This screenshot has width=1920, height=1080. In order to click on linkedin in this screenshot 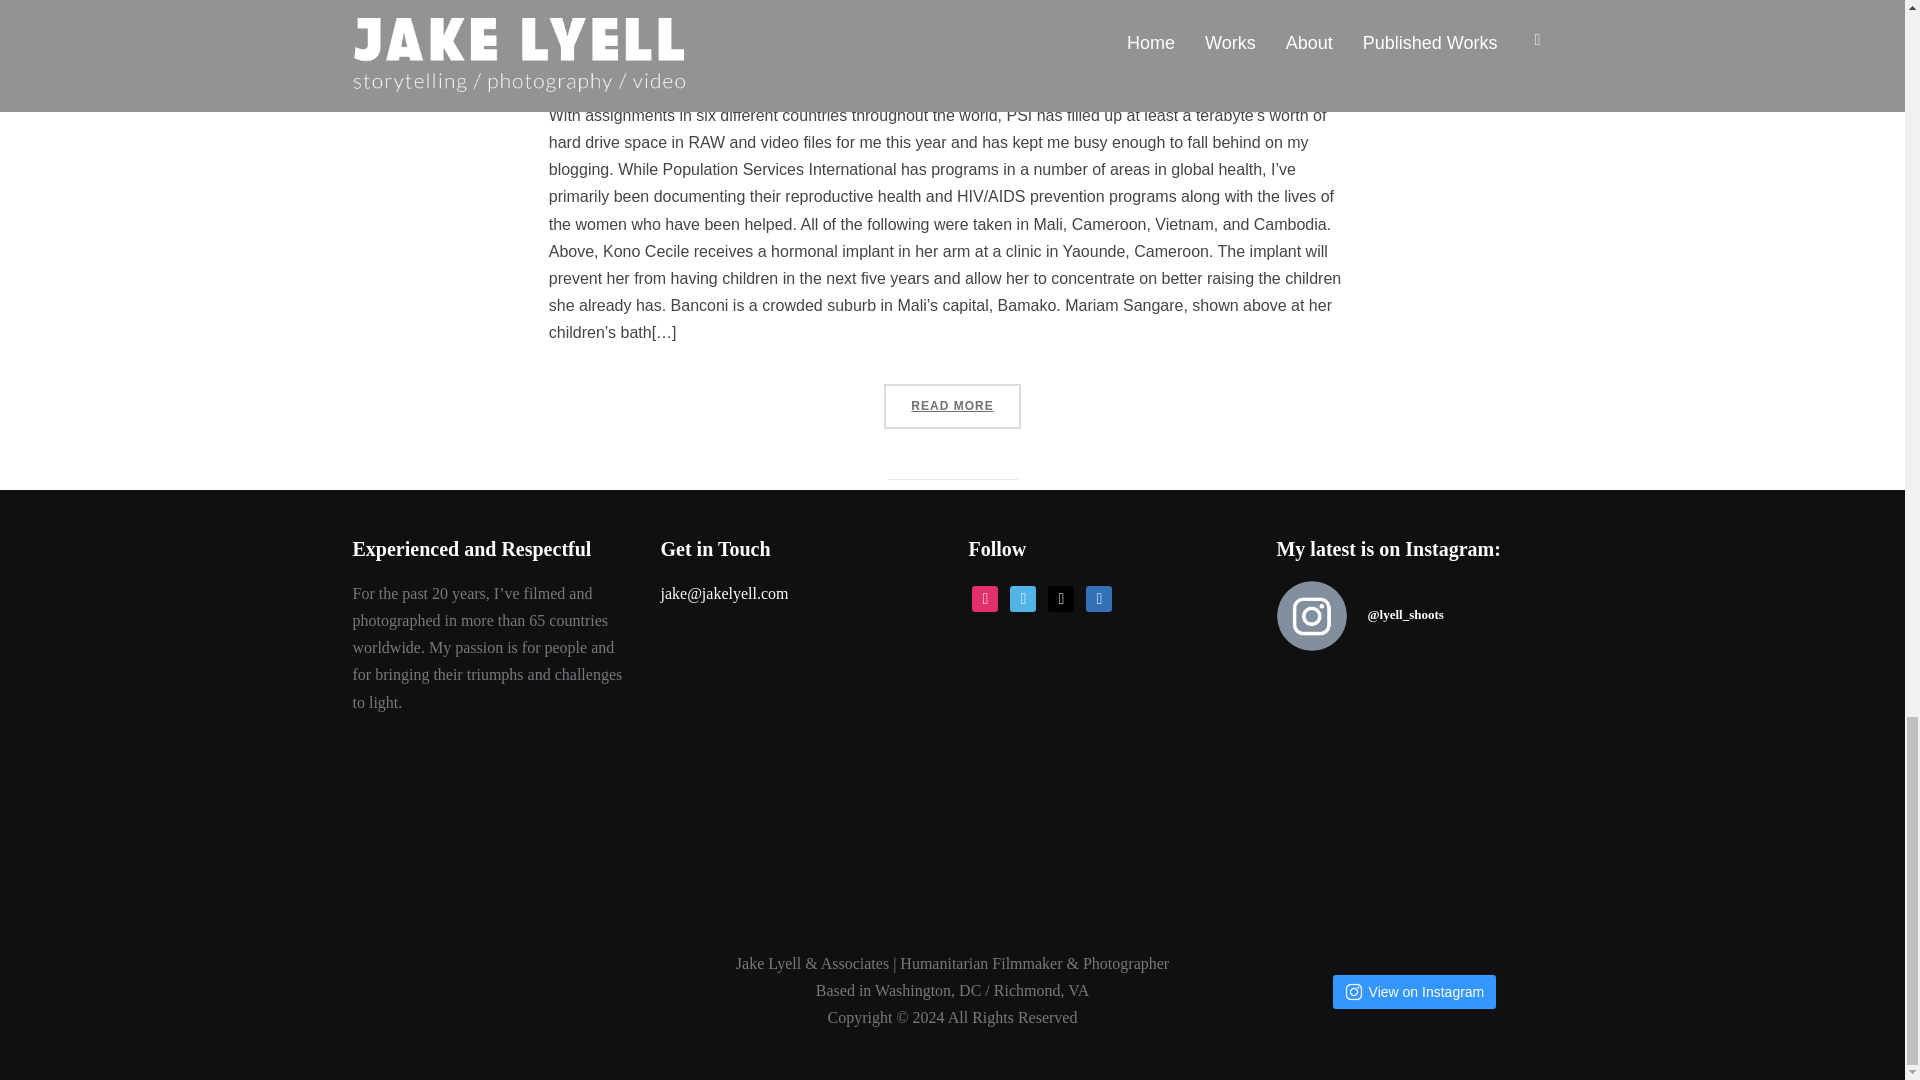, I will do `click(1098, 596)`.